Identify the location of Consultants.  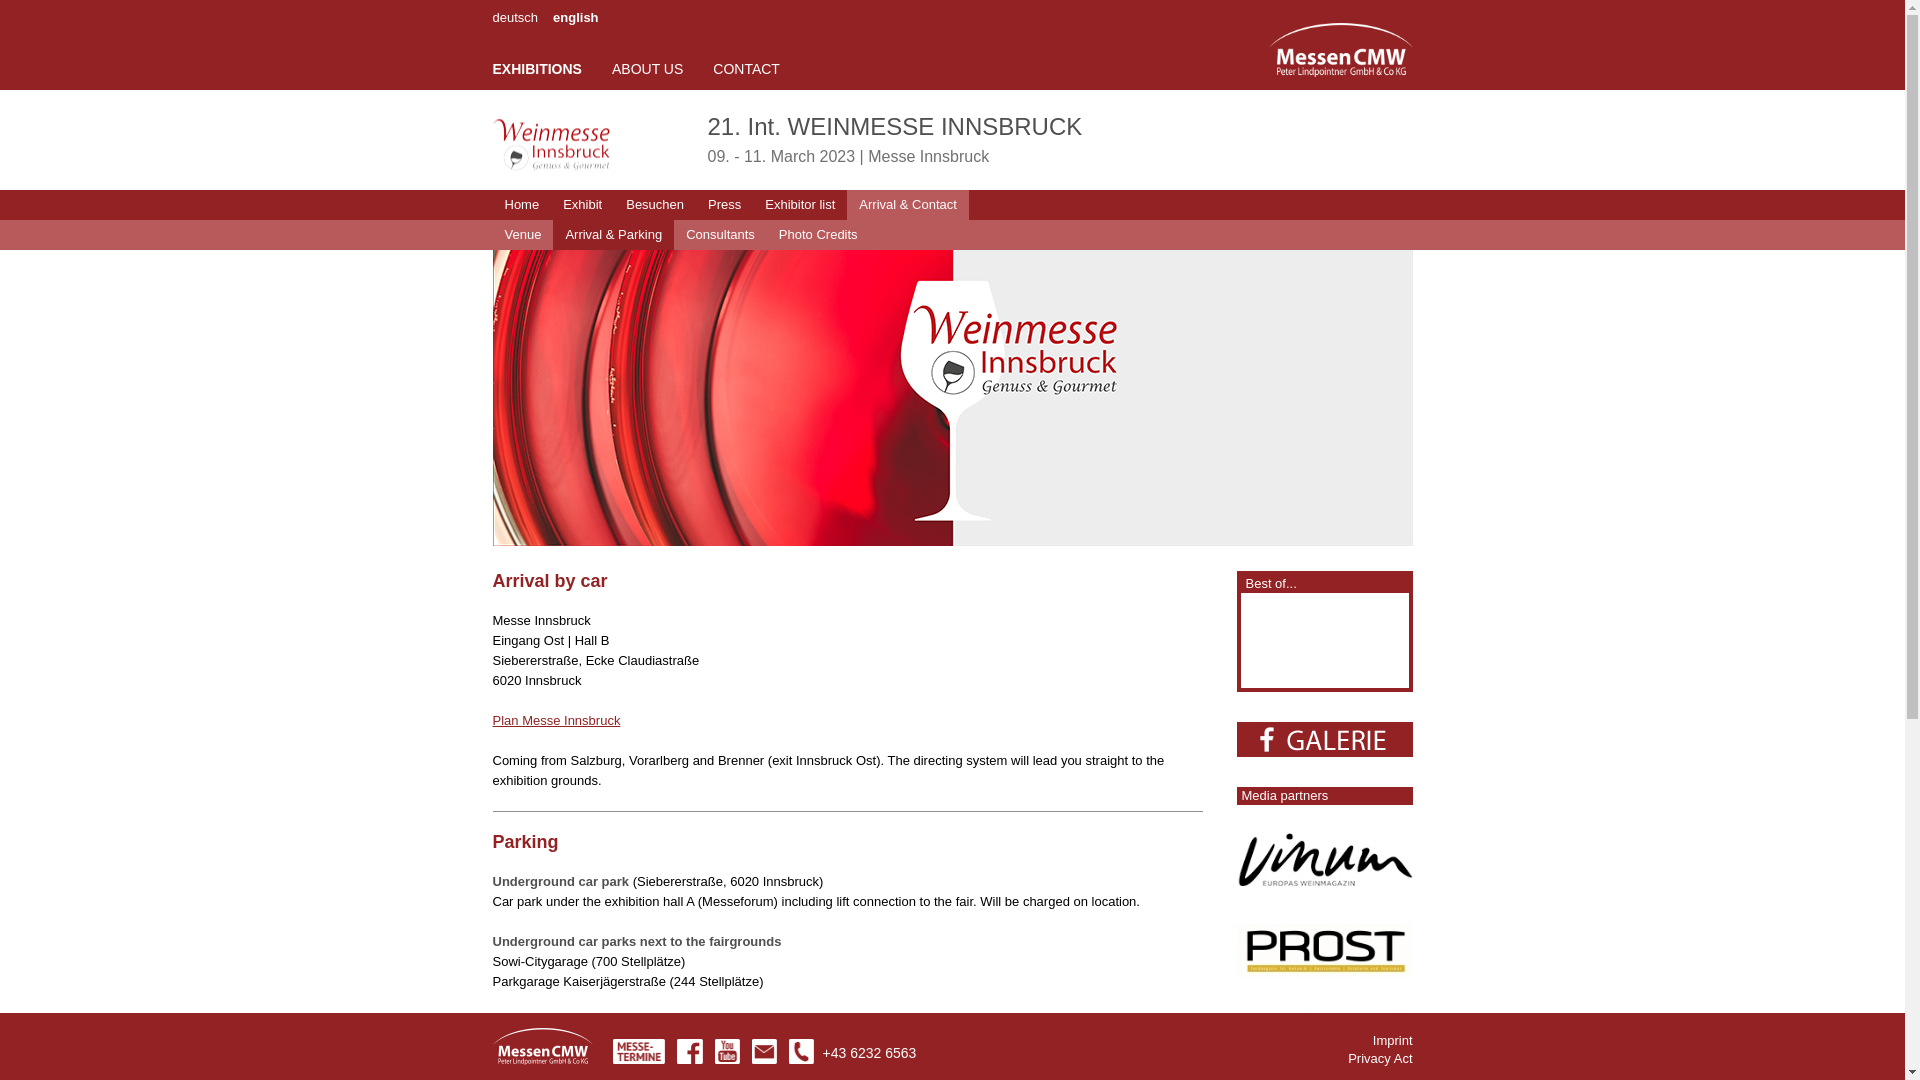
(720, 234).